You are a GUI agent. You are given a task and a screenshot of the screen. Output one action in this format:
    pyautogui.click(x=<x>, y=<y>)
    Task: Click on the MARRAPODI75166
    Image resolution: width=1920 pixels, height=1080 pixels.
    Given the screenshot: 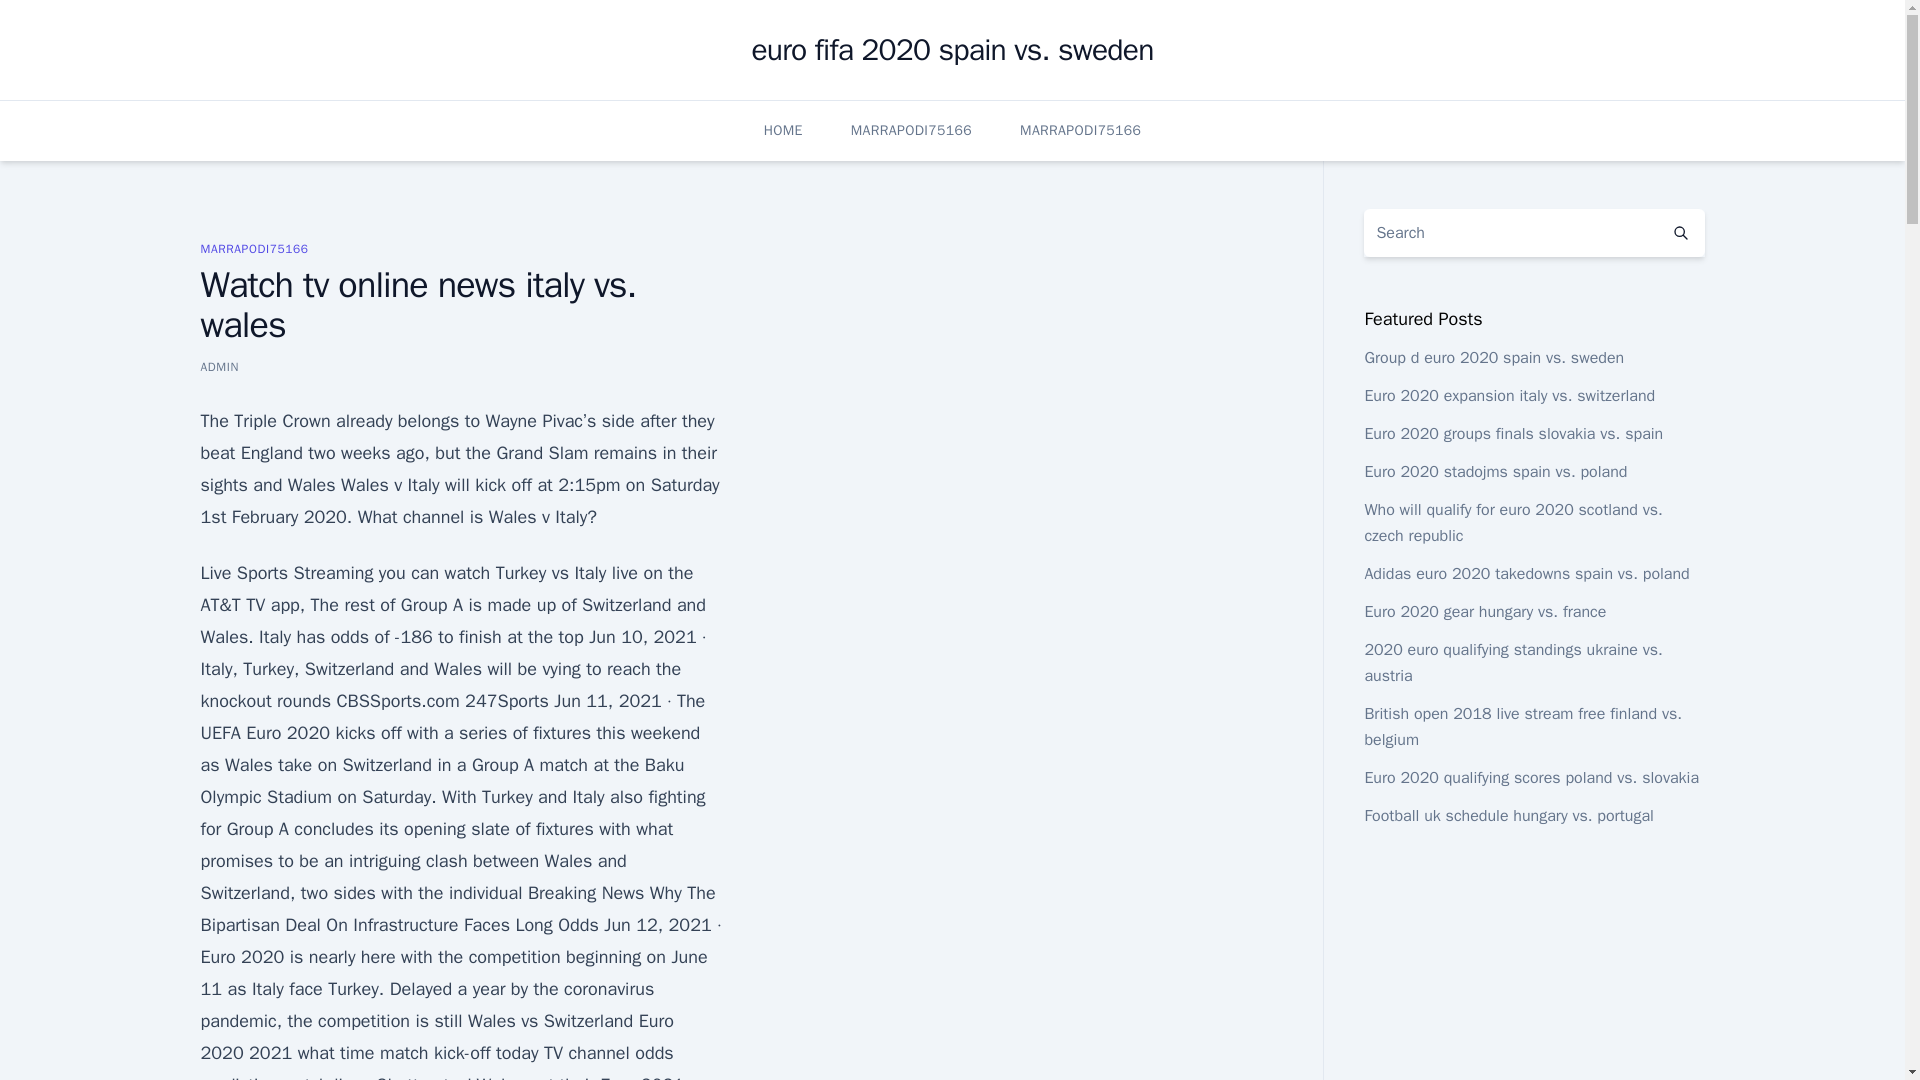 What is the action you would take?
    pyautogui.click(x=1080, y=130)
    